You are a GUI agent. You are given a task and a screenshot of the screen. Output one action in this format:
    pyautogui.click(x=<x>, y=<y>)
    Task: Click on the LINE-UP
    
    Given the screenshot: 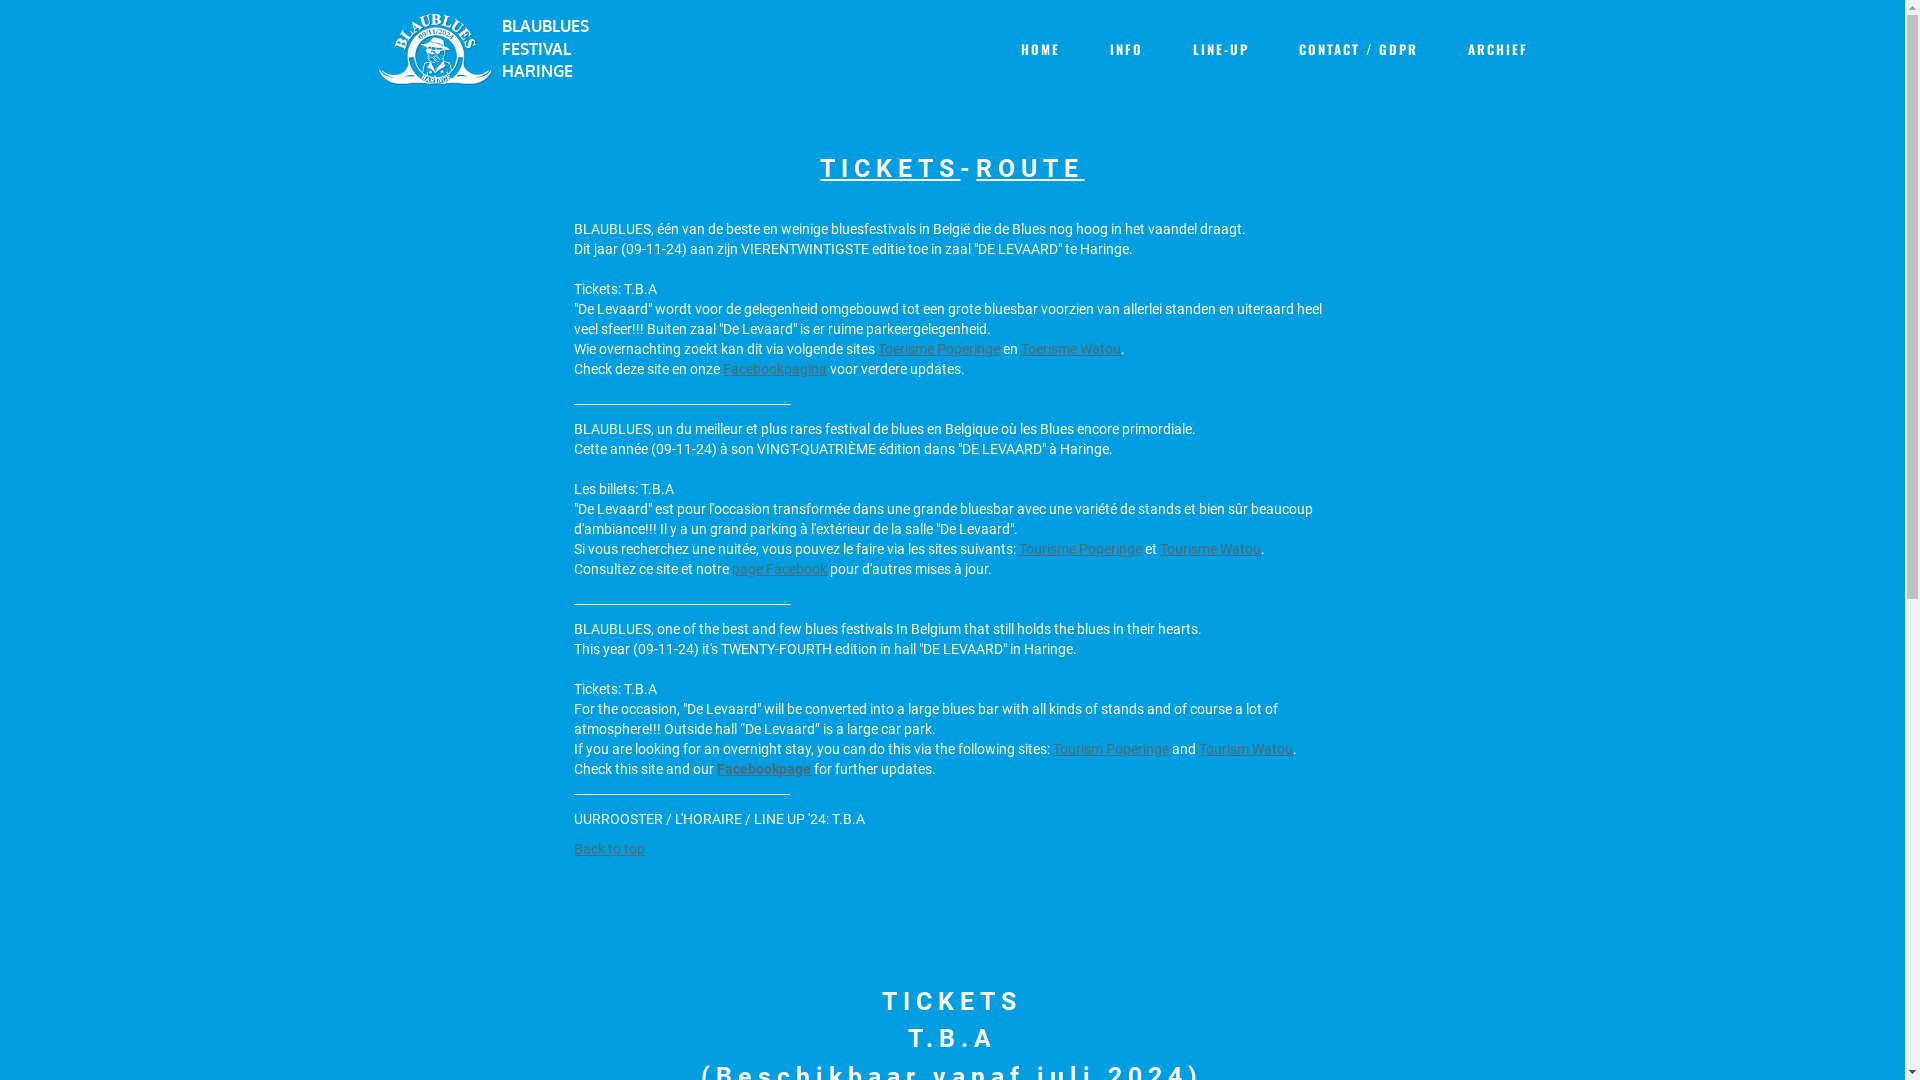 What is the action you would take?
    pyautogui.click(x=1220, y=49)
    